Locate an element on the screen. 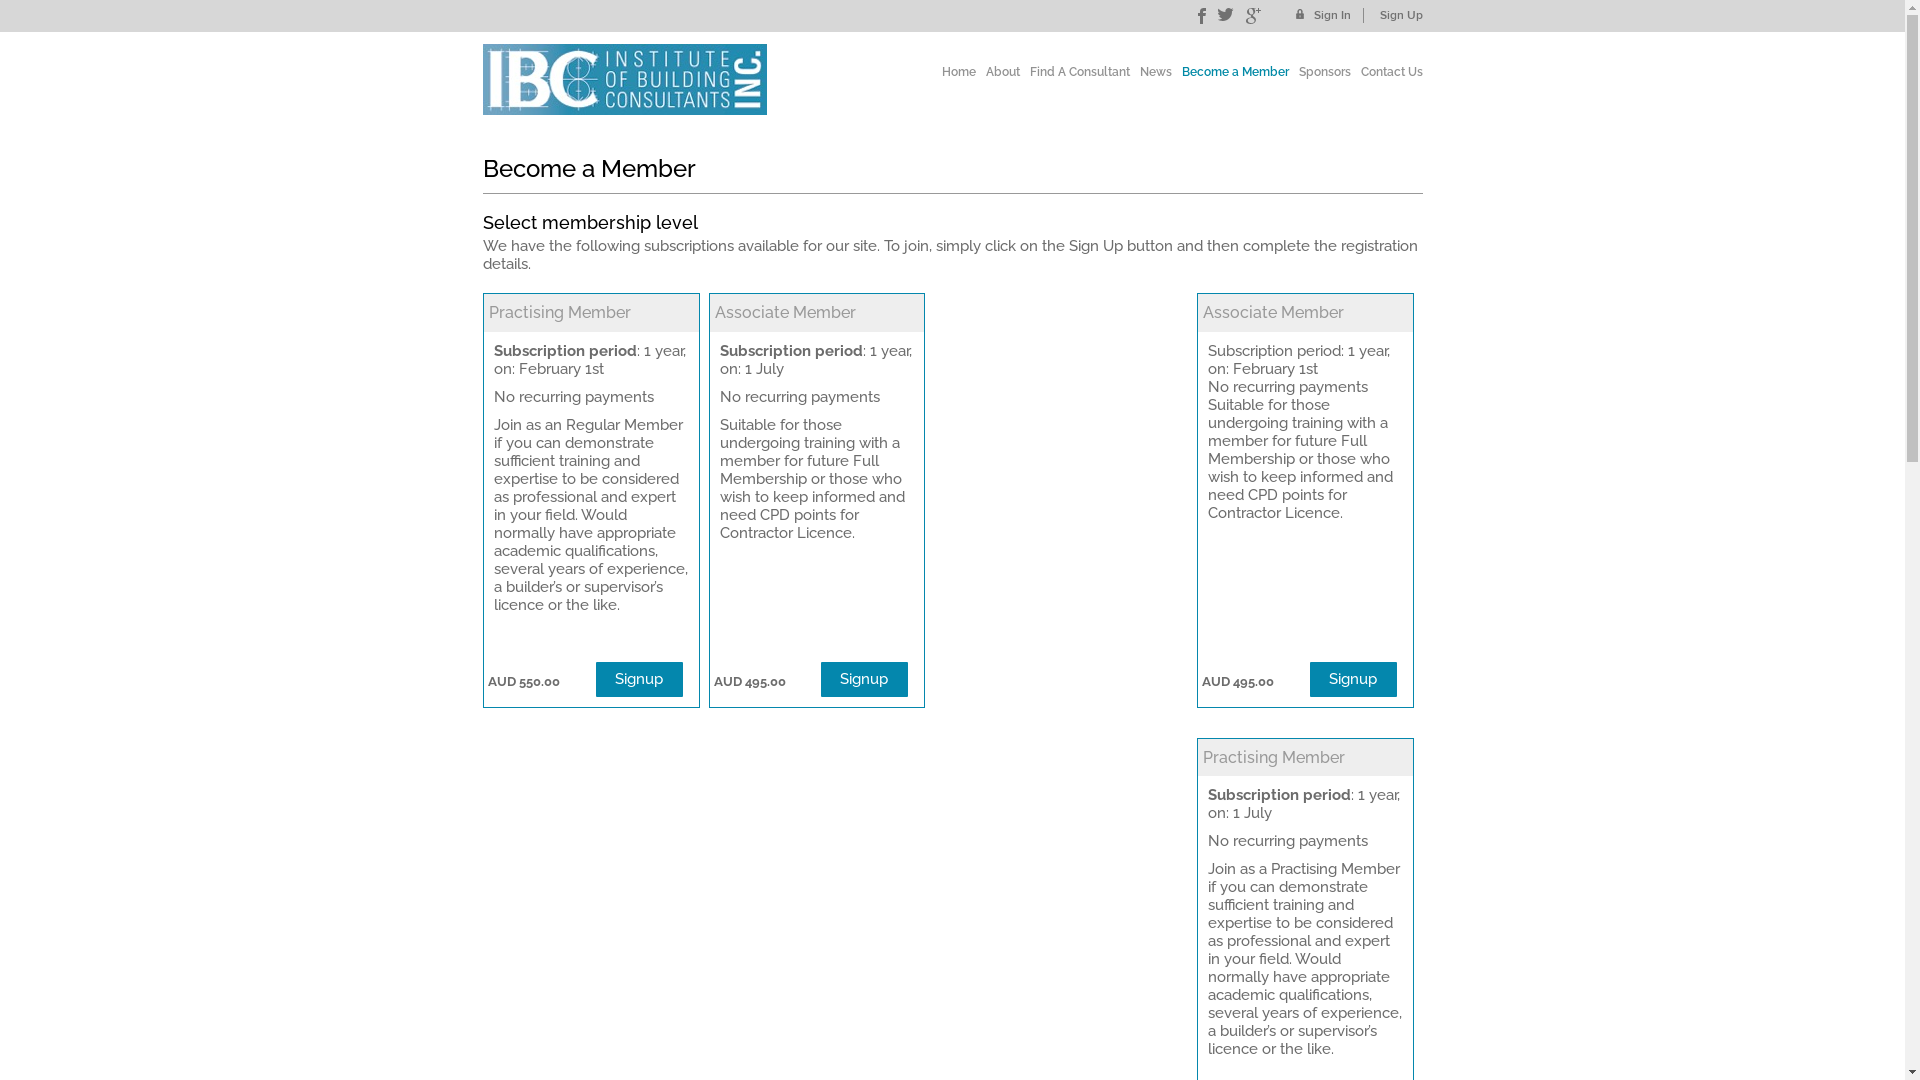 This screenshot has width=1920, height=1080. Signup is located at coordinates (640, 680).